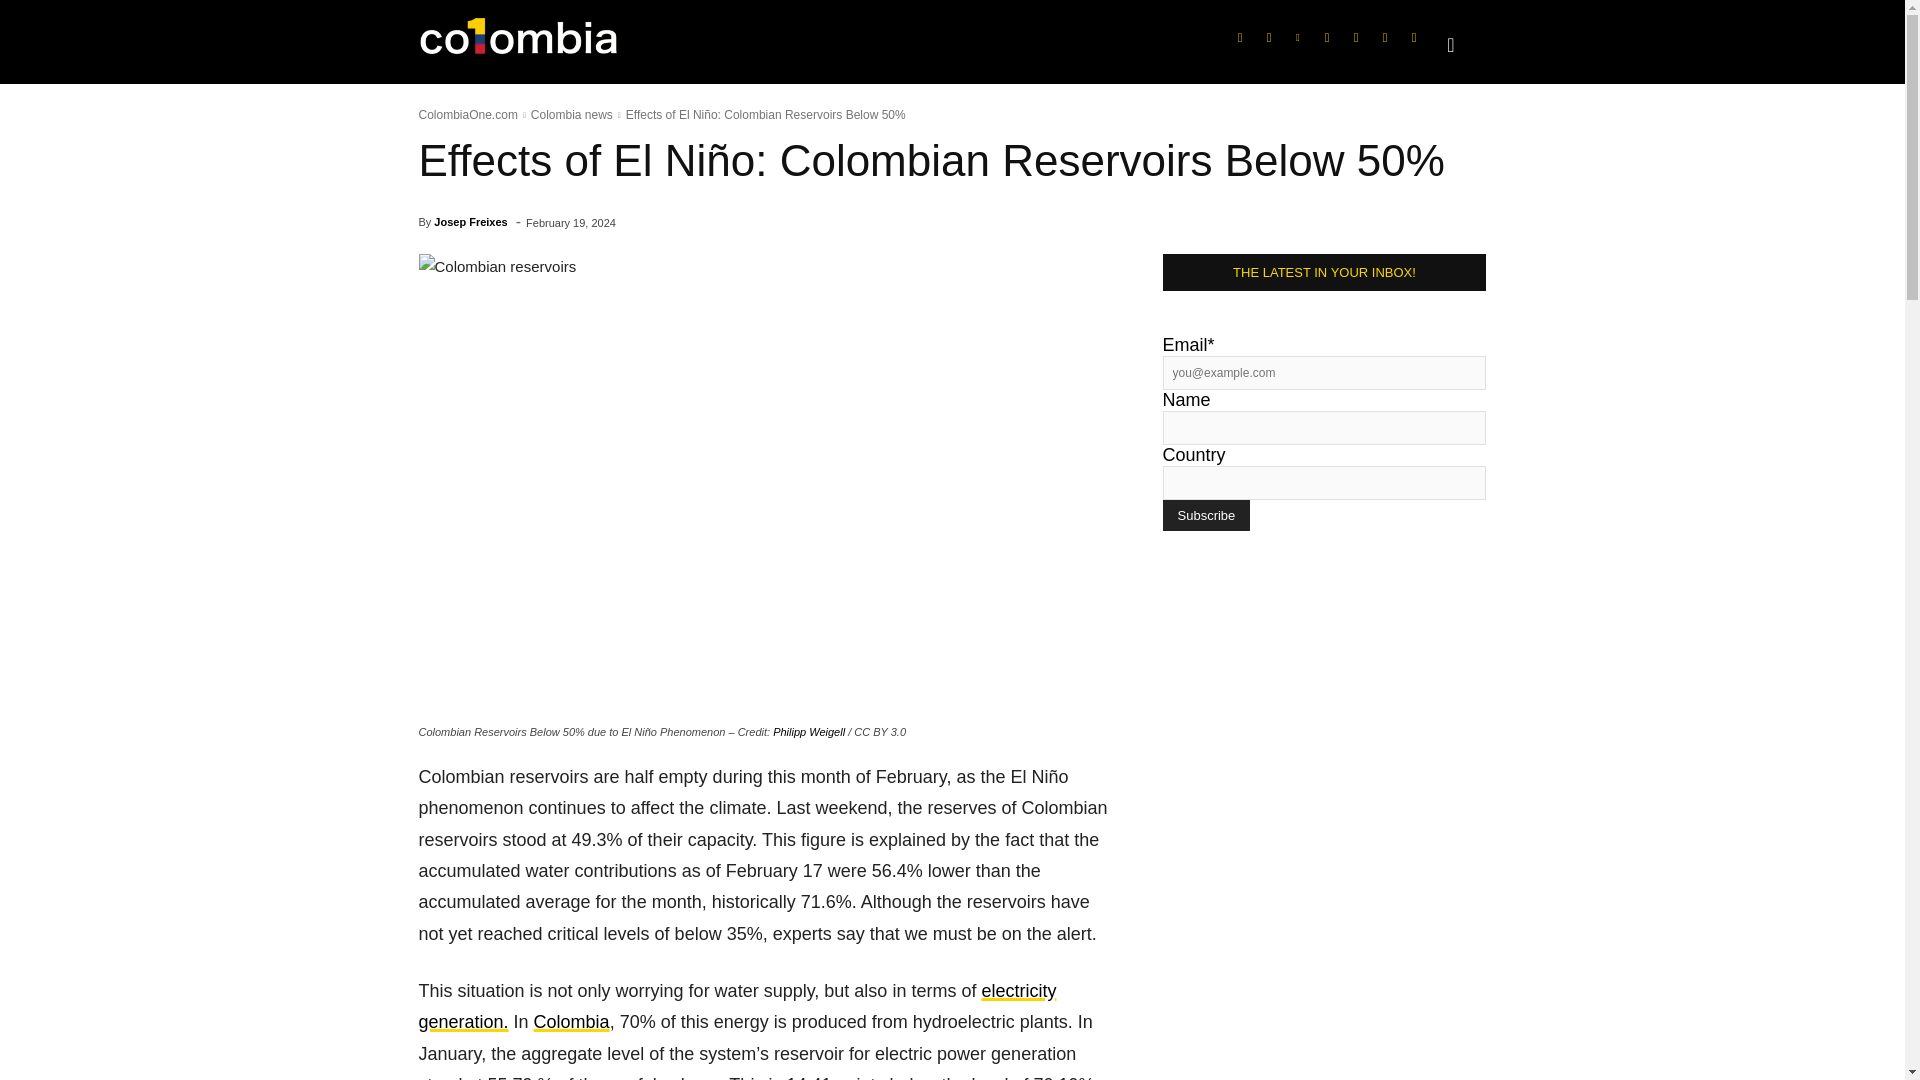 The width and height of the screenshot is (1920, 1080). I want to click on Twitter, so click(1355, 37).